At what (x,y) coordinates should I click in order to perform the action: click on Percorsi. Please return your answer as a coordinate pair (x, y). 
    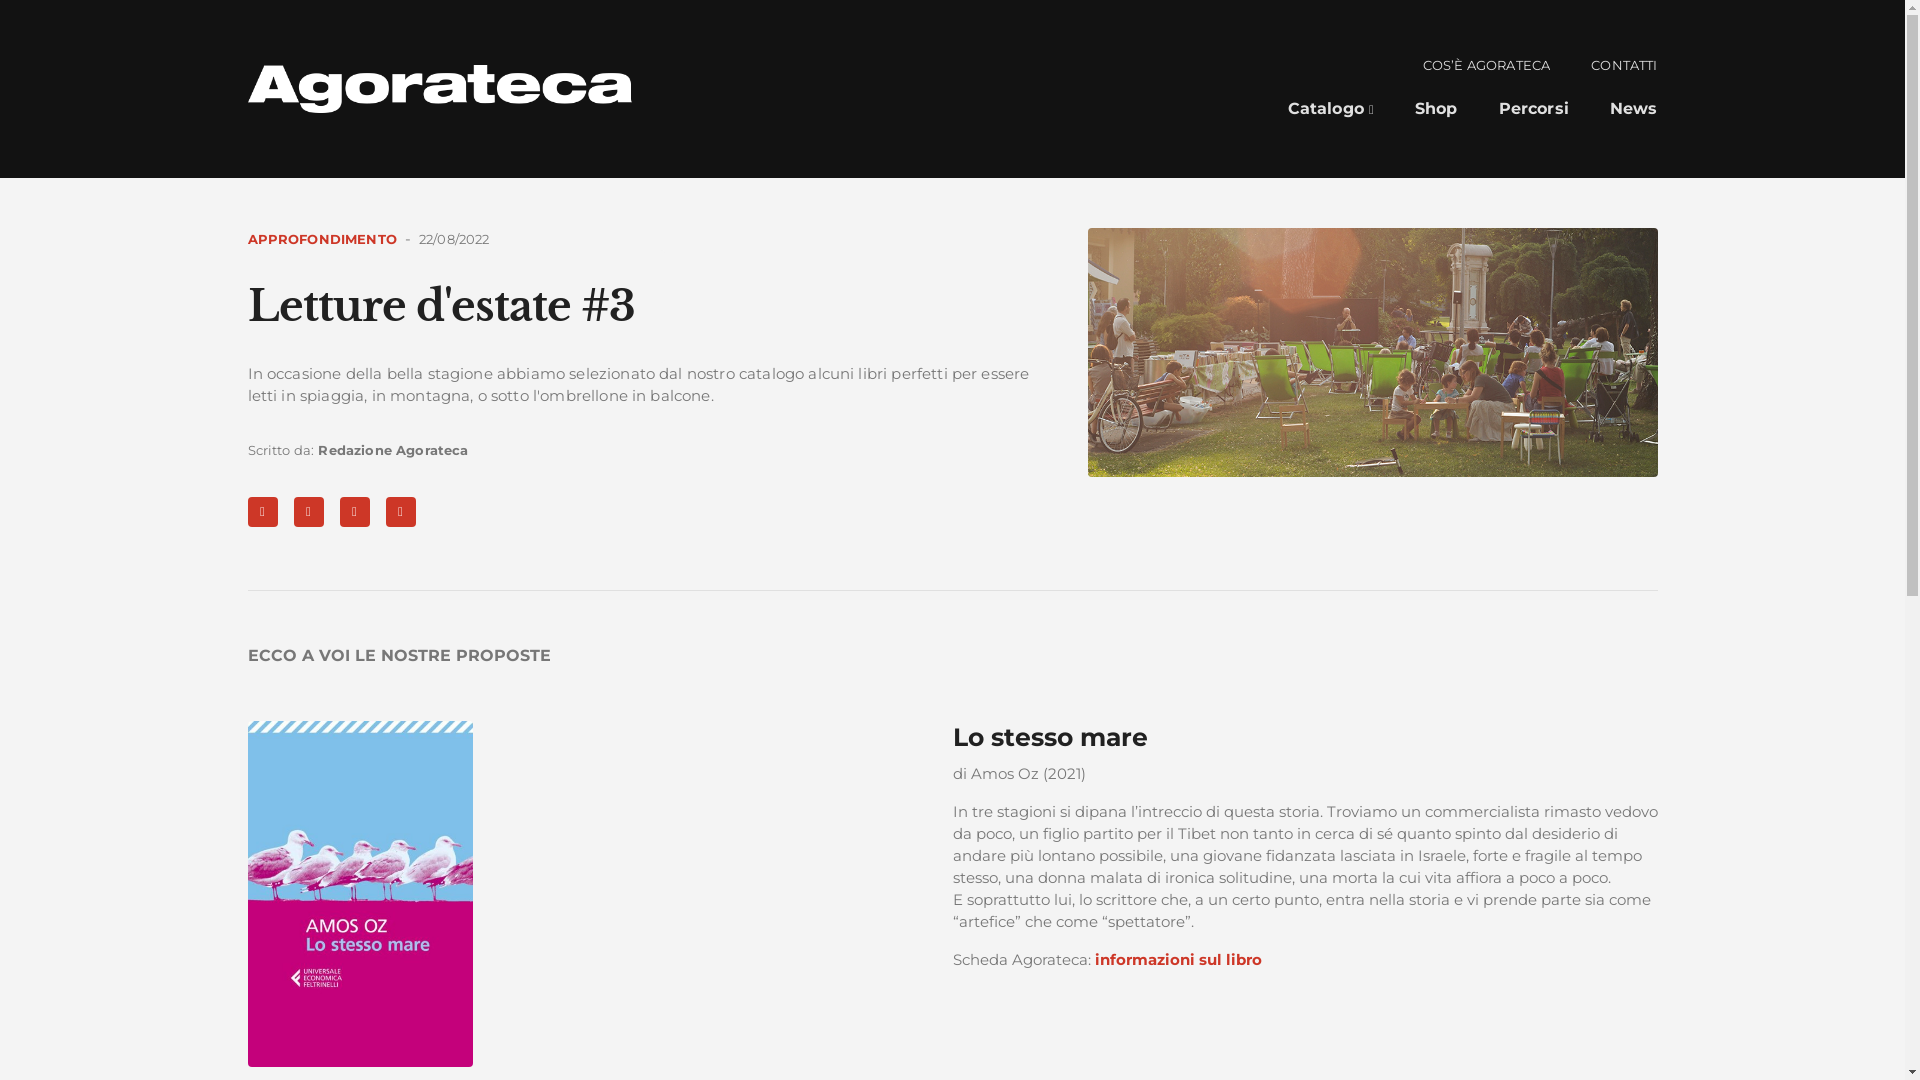
    Looking at the image, I should click on (1534, 111).